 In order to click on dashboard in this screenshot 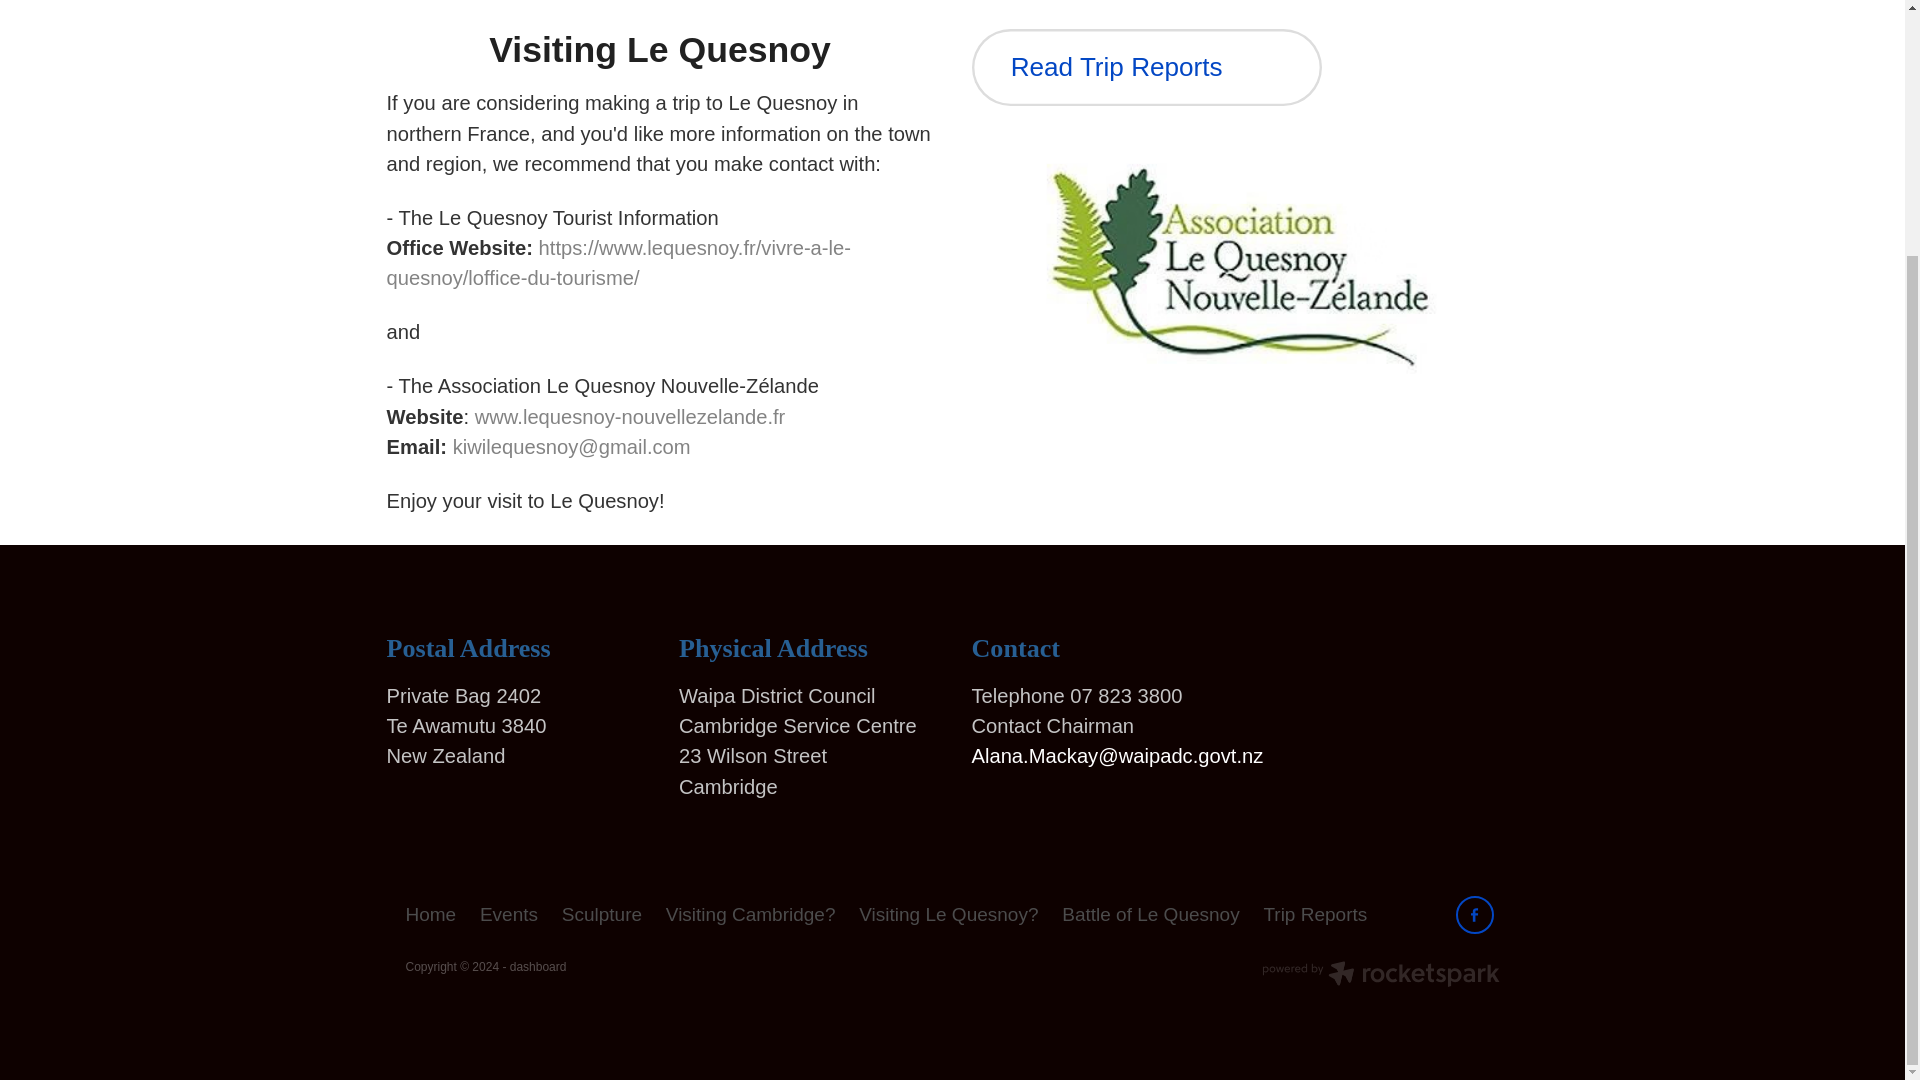, I will do `click(538, 967)`.